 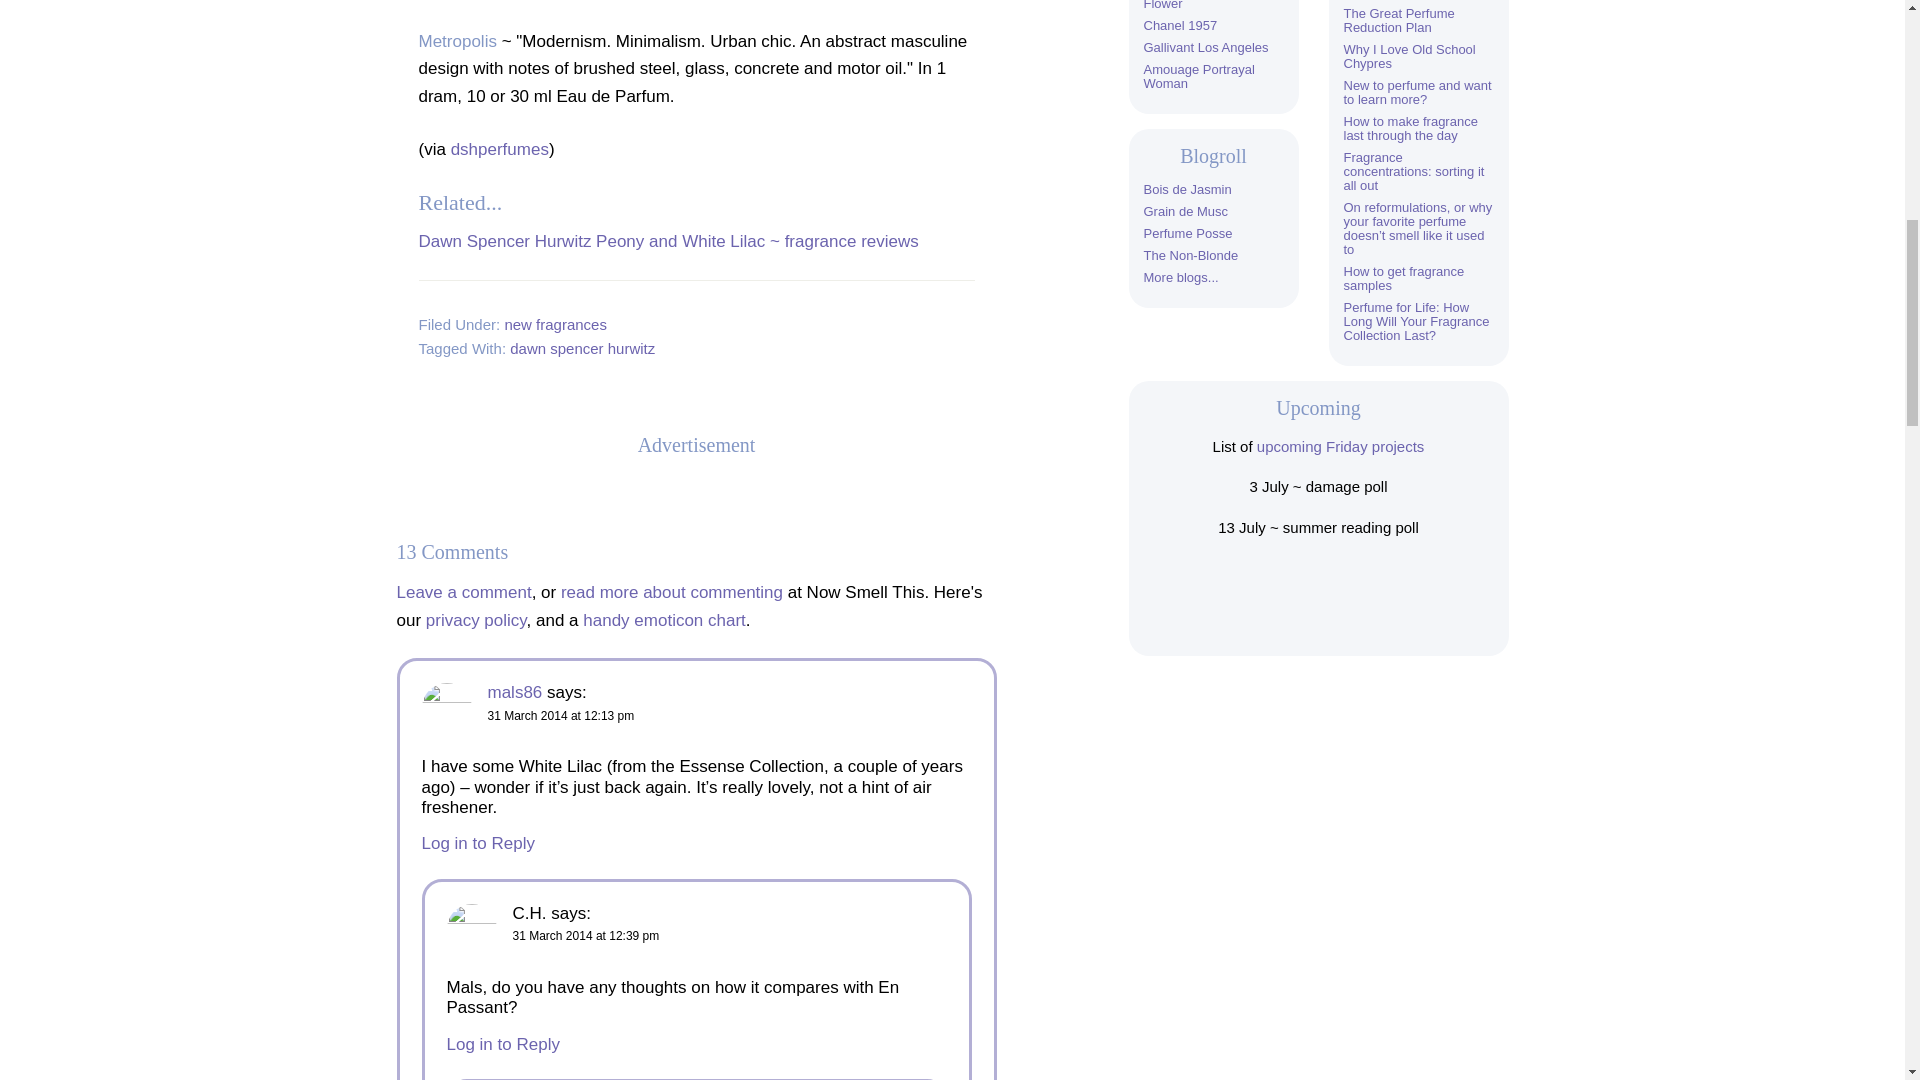 What do you see at coordinates (672, 592) in the screenshot?
I see `read more about commenting` at bounding box center [672, 592].